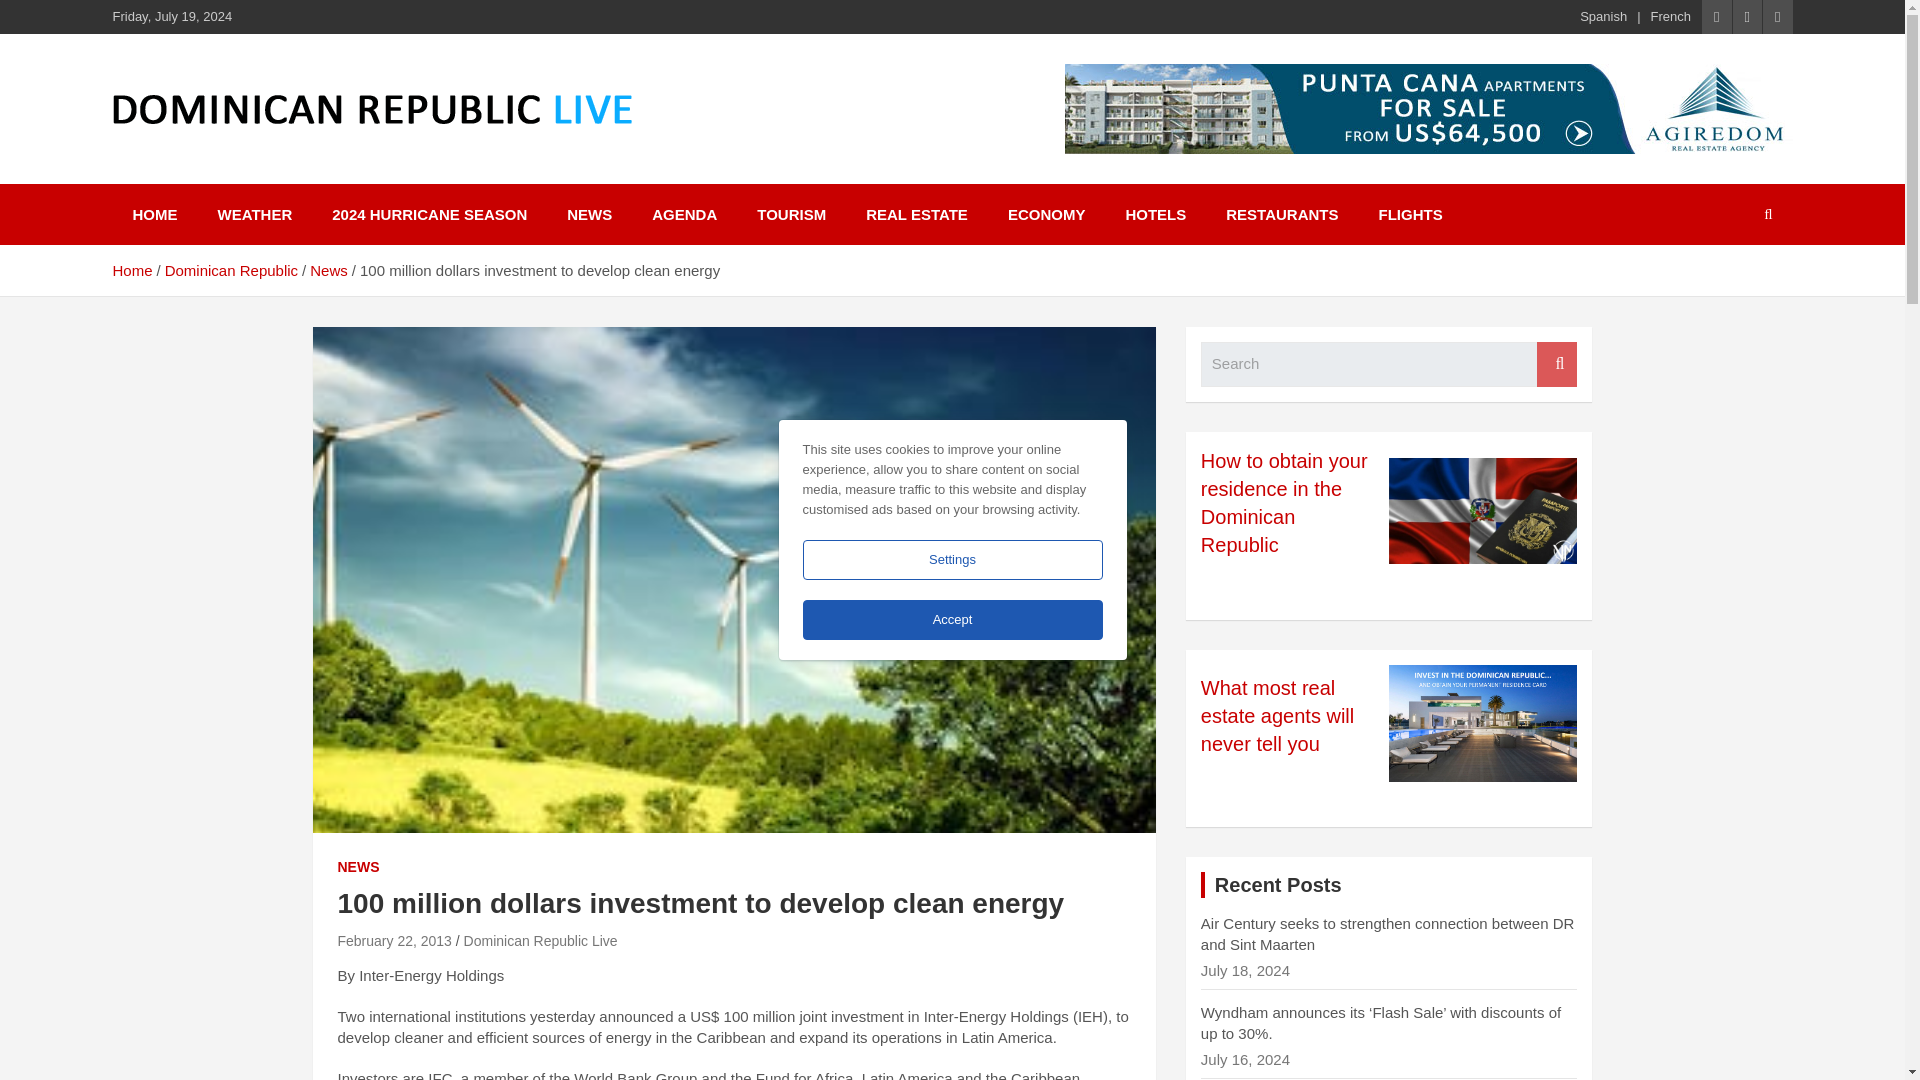 The image size is (1920, 1080). I want to click on FLIGHTS, so click(1409, 214).